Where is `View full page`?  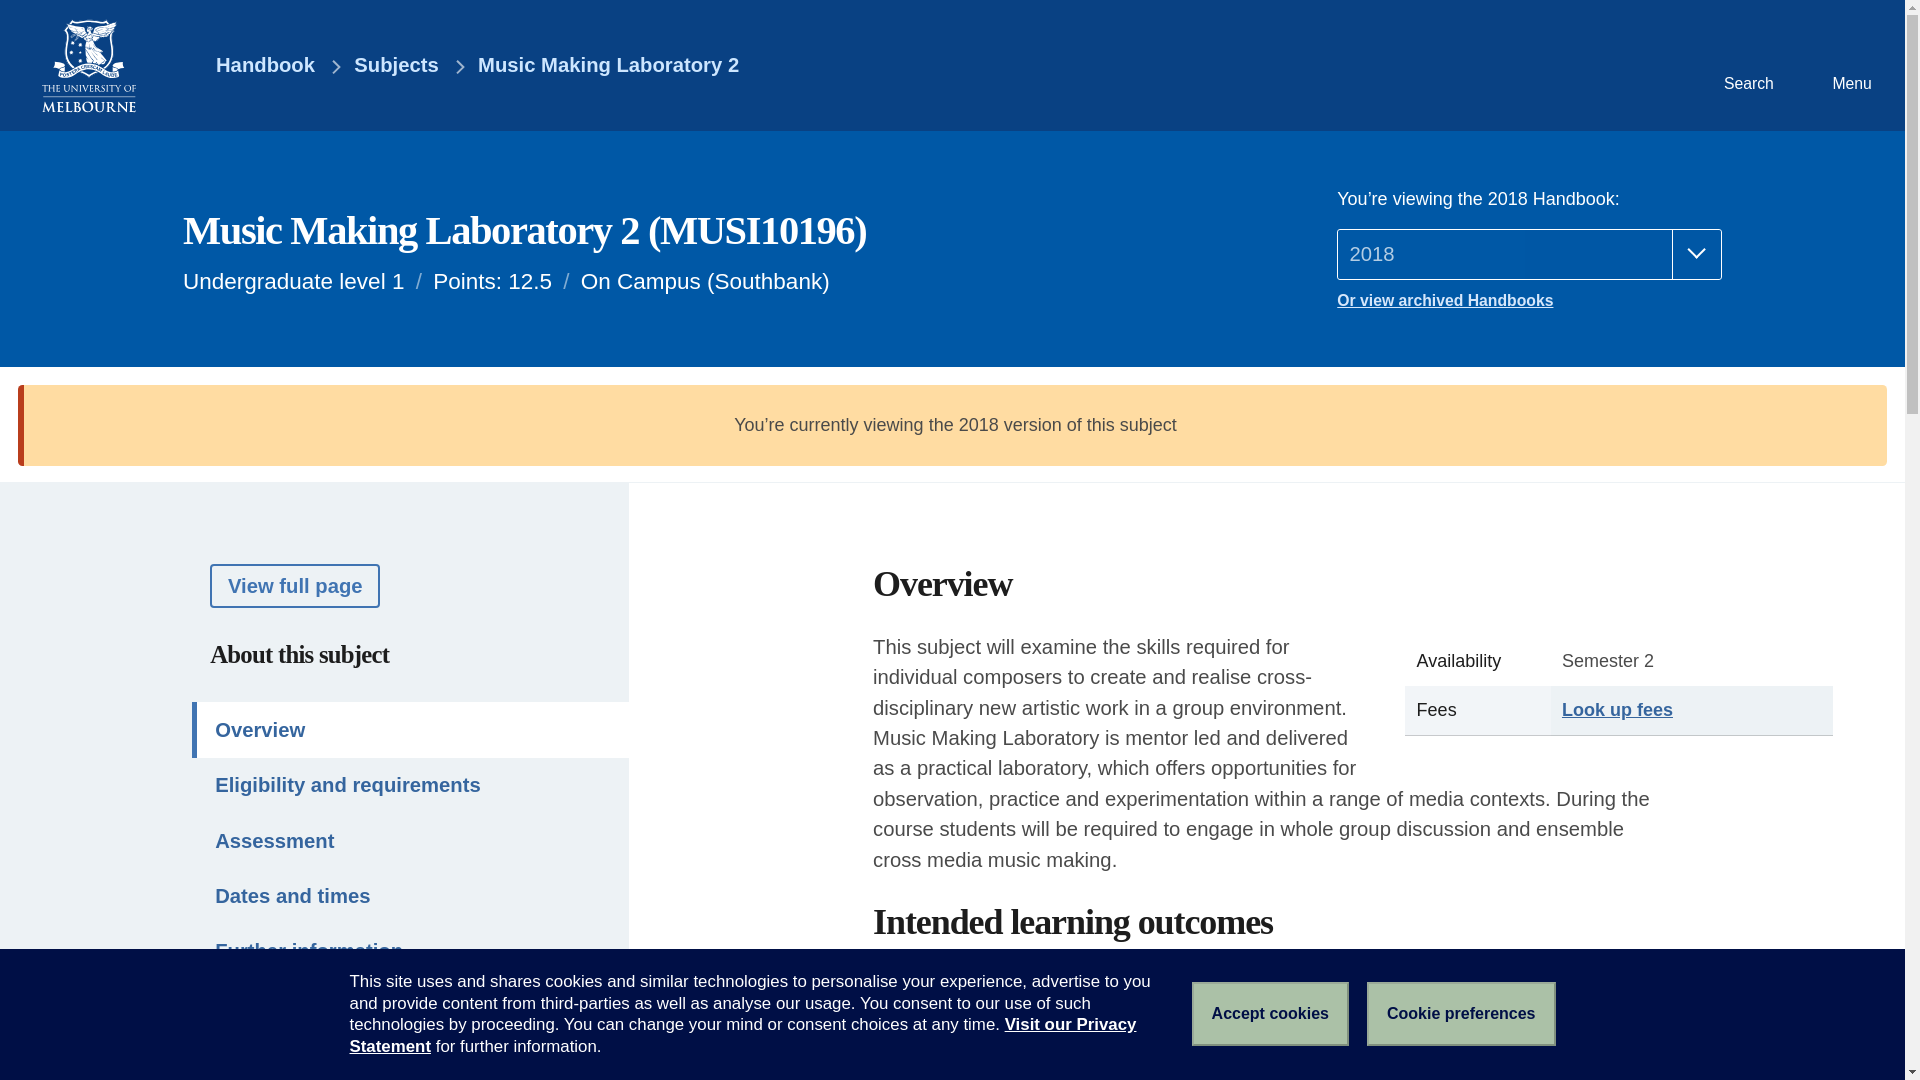
View full page is located at coordinates (294, 584).